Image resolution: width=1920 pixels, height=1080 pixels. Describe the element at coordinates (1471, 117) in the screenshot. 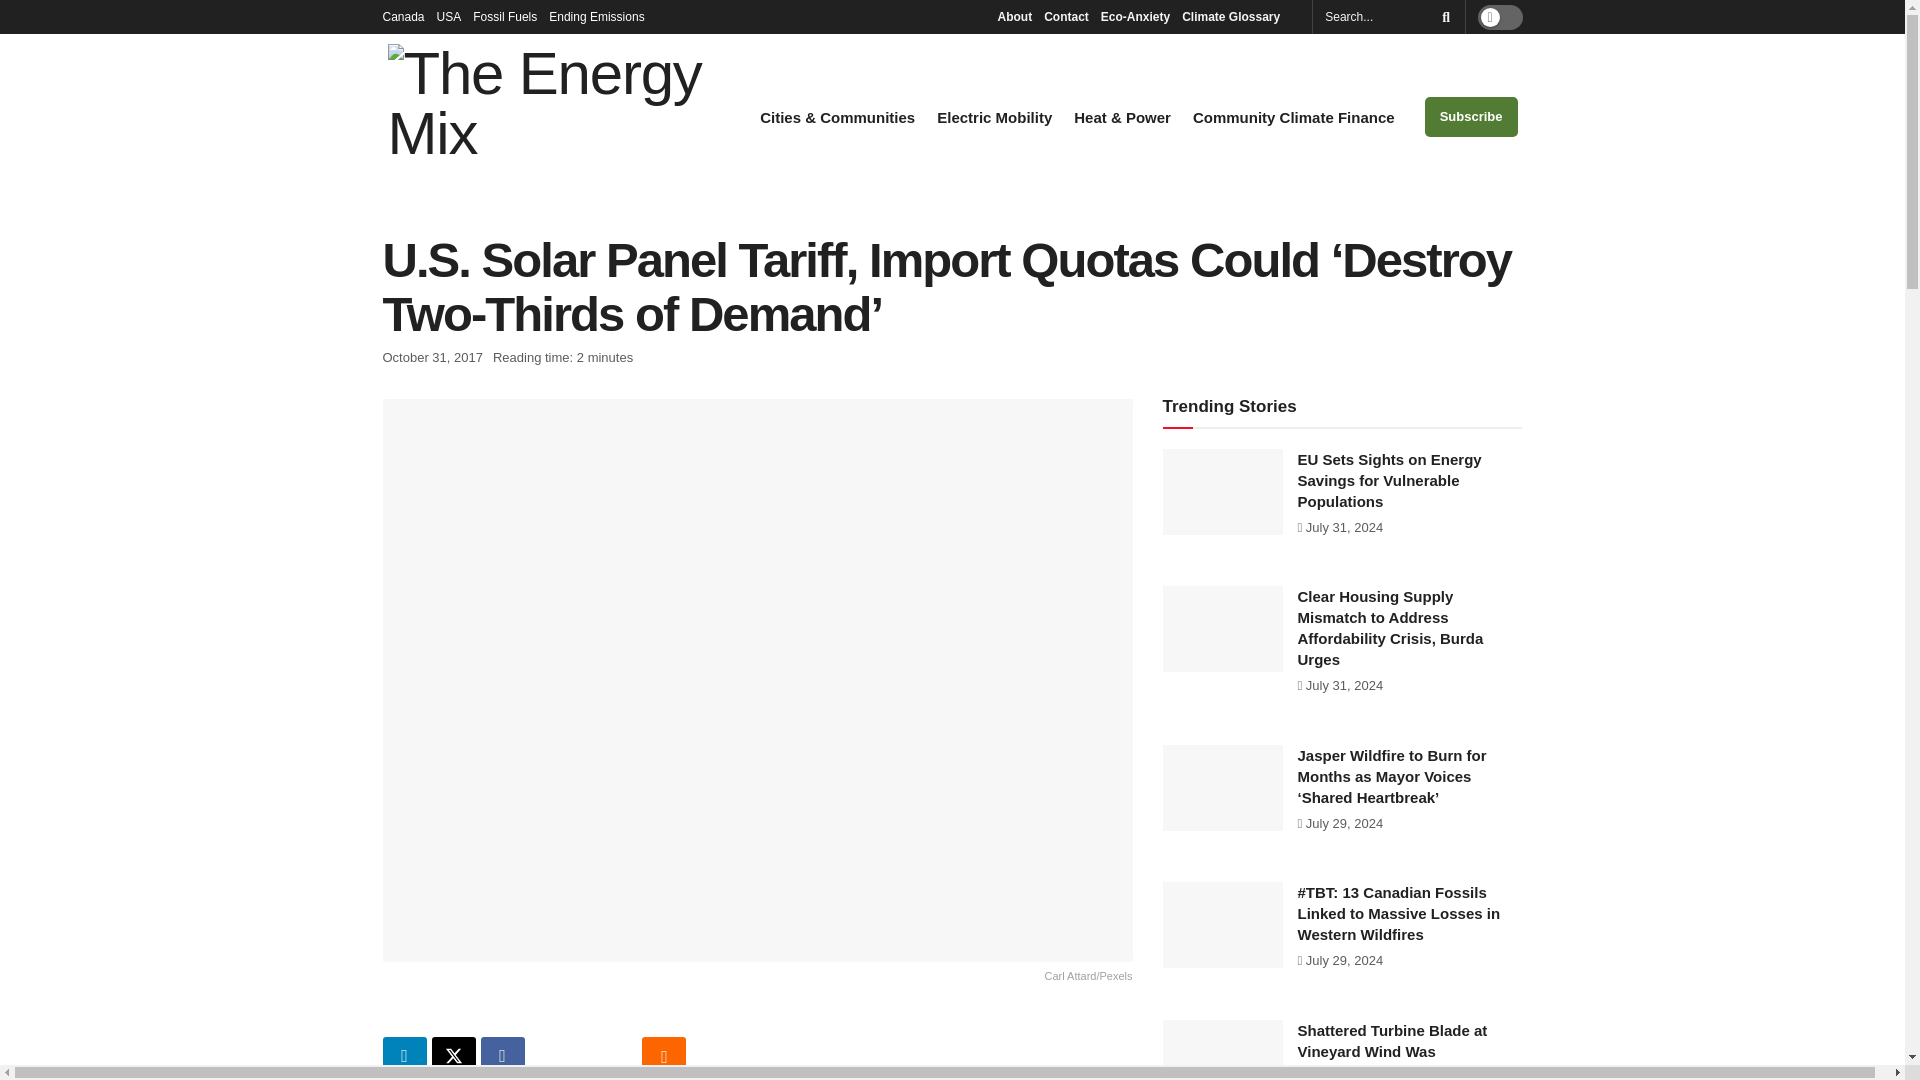

I see `Subscribe` at that location.